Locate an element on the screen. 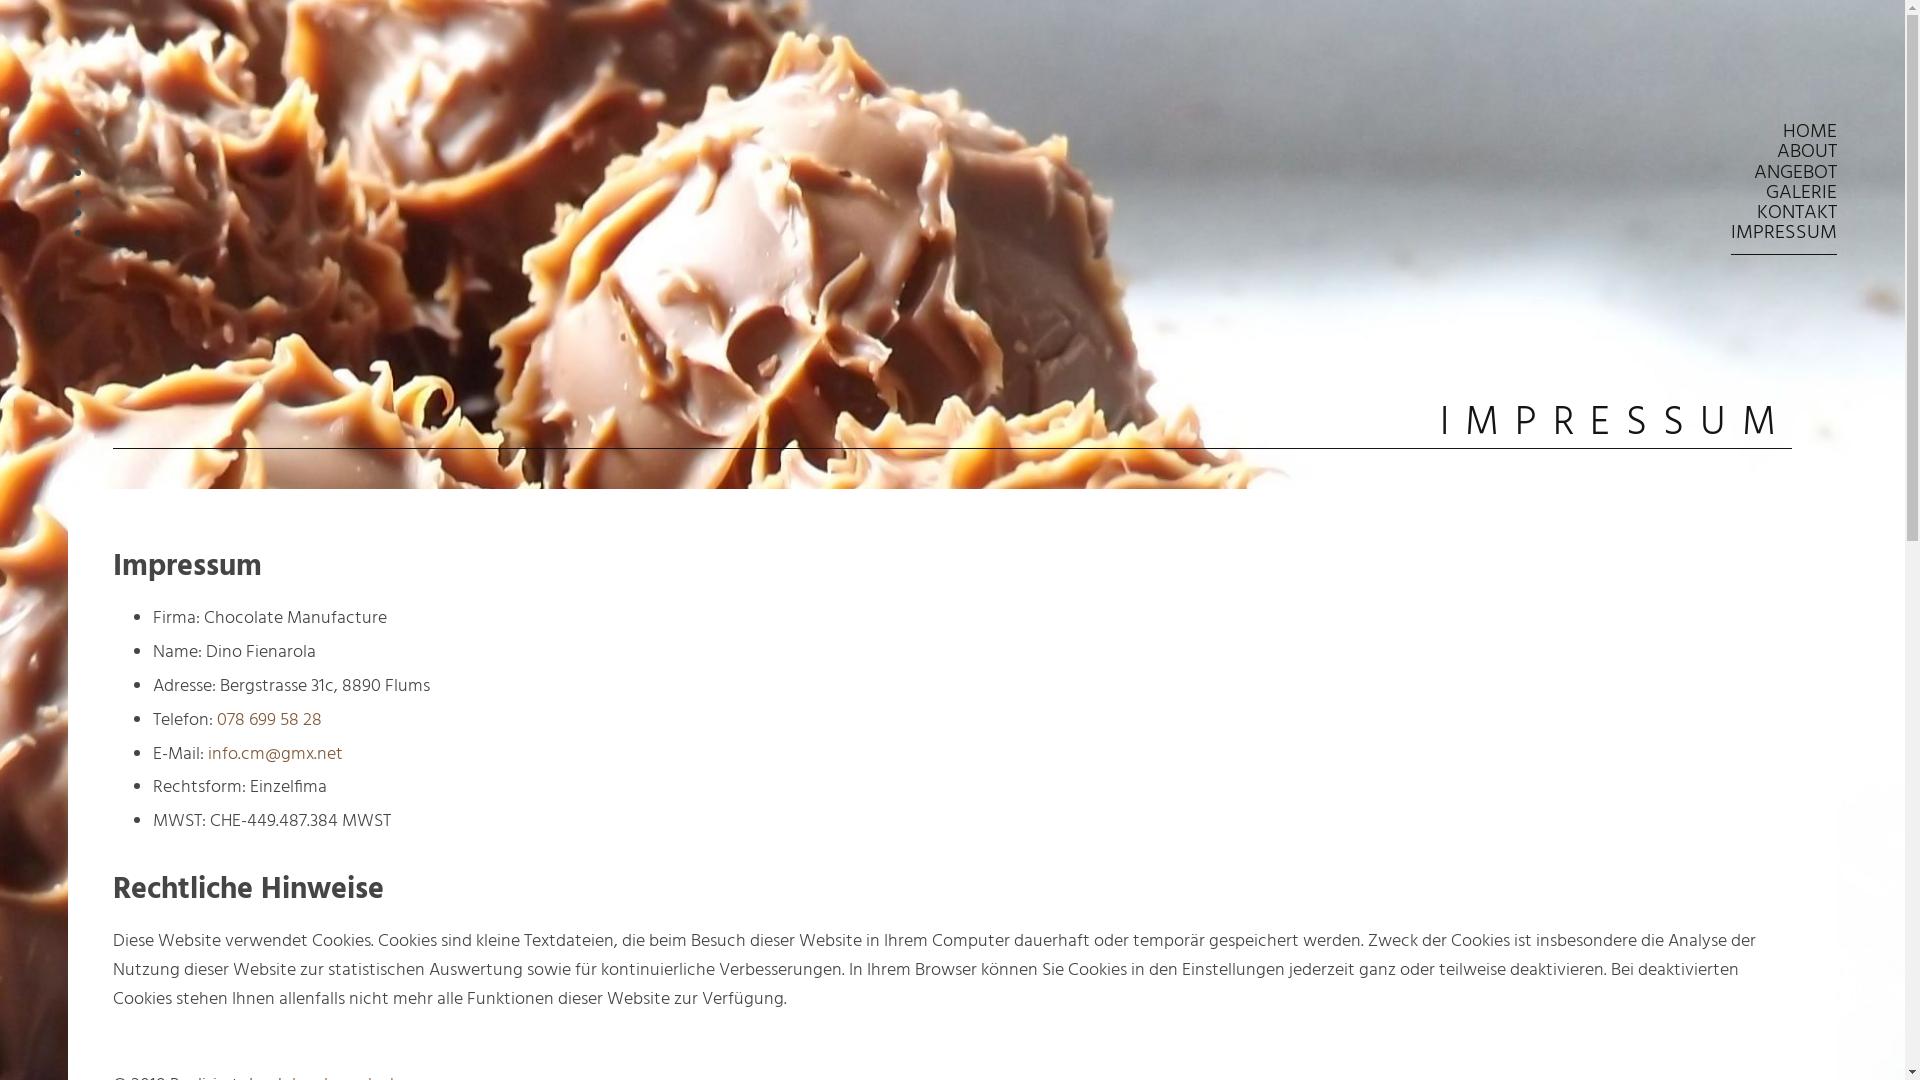 The height and width of the screenshot is (1080, 1920). 078 699 58 28 is located at coordinates (270, 720).